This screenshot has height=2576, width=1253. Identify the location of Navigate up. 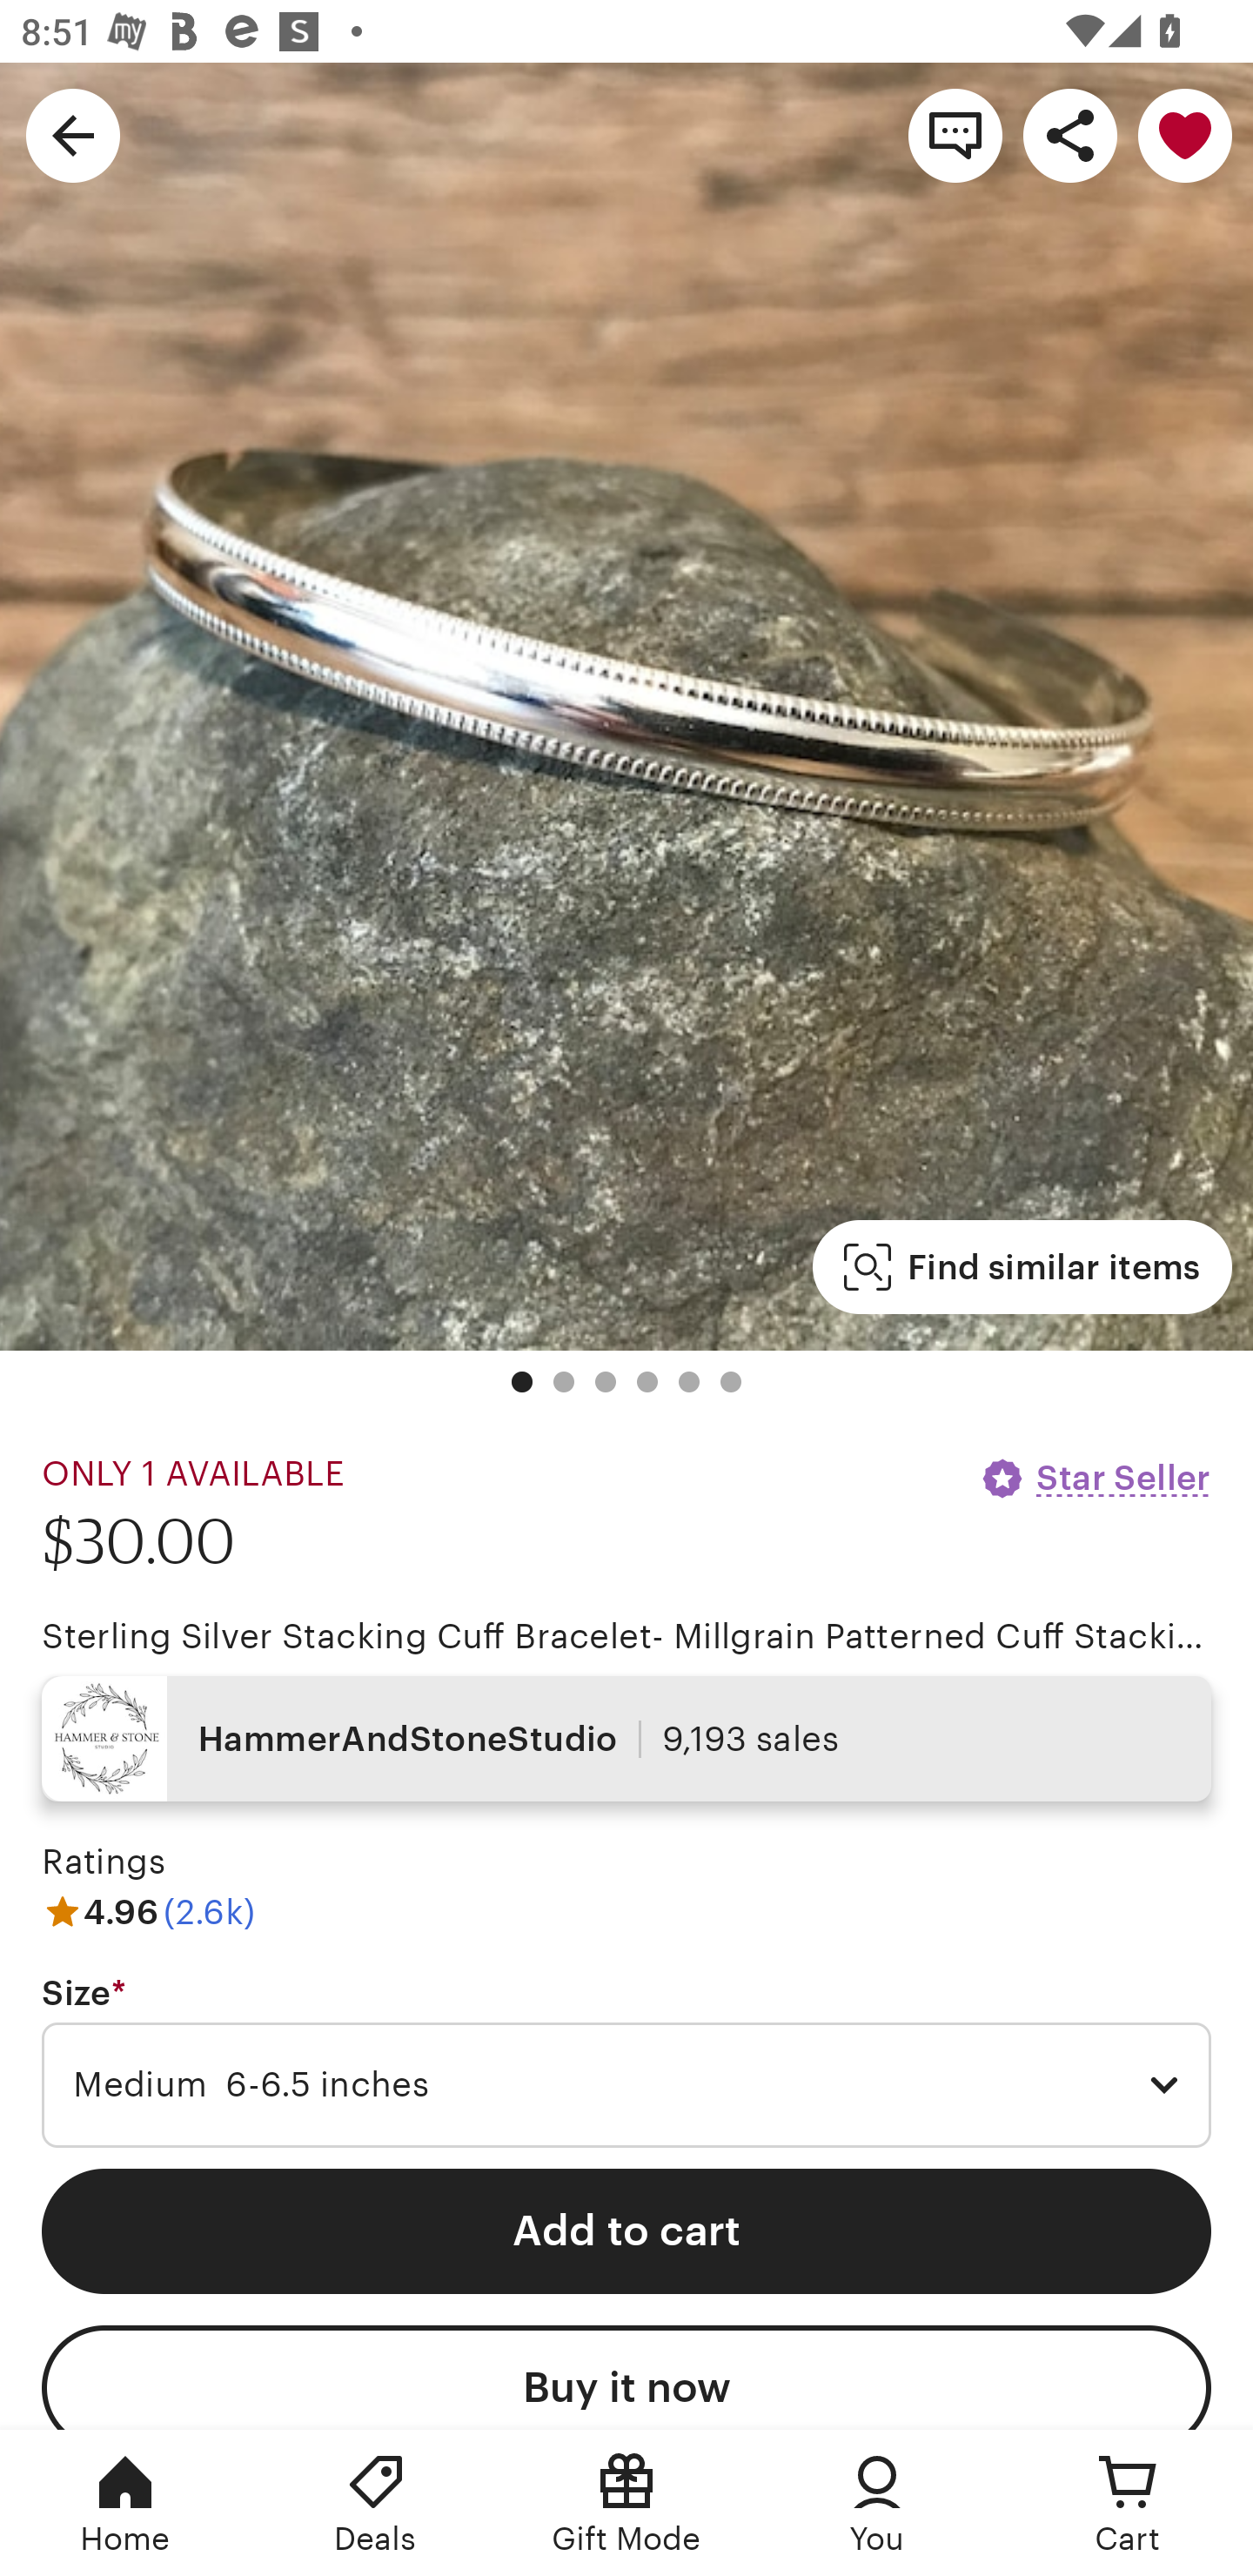
(73, 134).